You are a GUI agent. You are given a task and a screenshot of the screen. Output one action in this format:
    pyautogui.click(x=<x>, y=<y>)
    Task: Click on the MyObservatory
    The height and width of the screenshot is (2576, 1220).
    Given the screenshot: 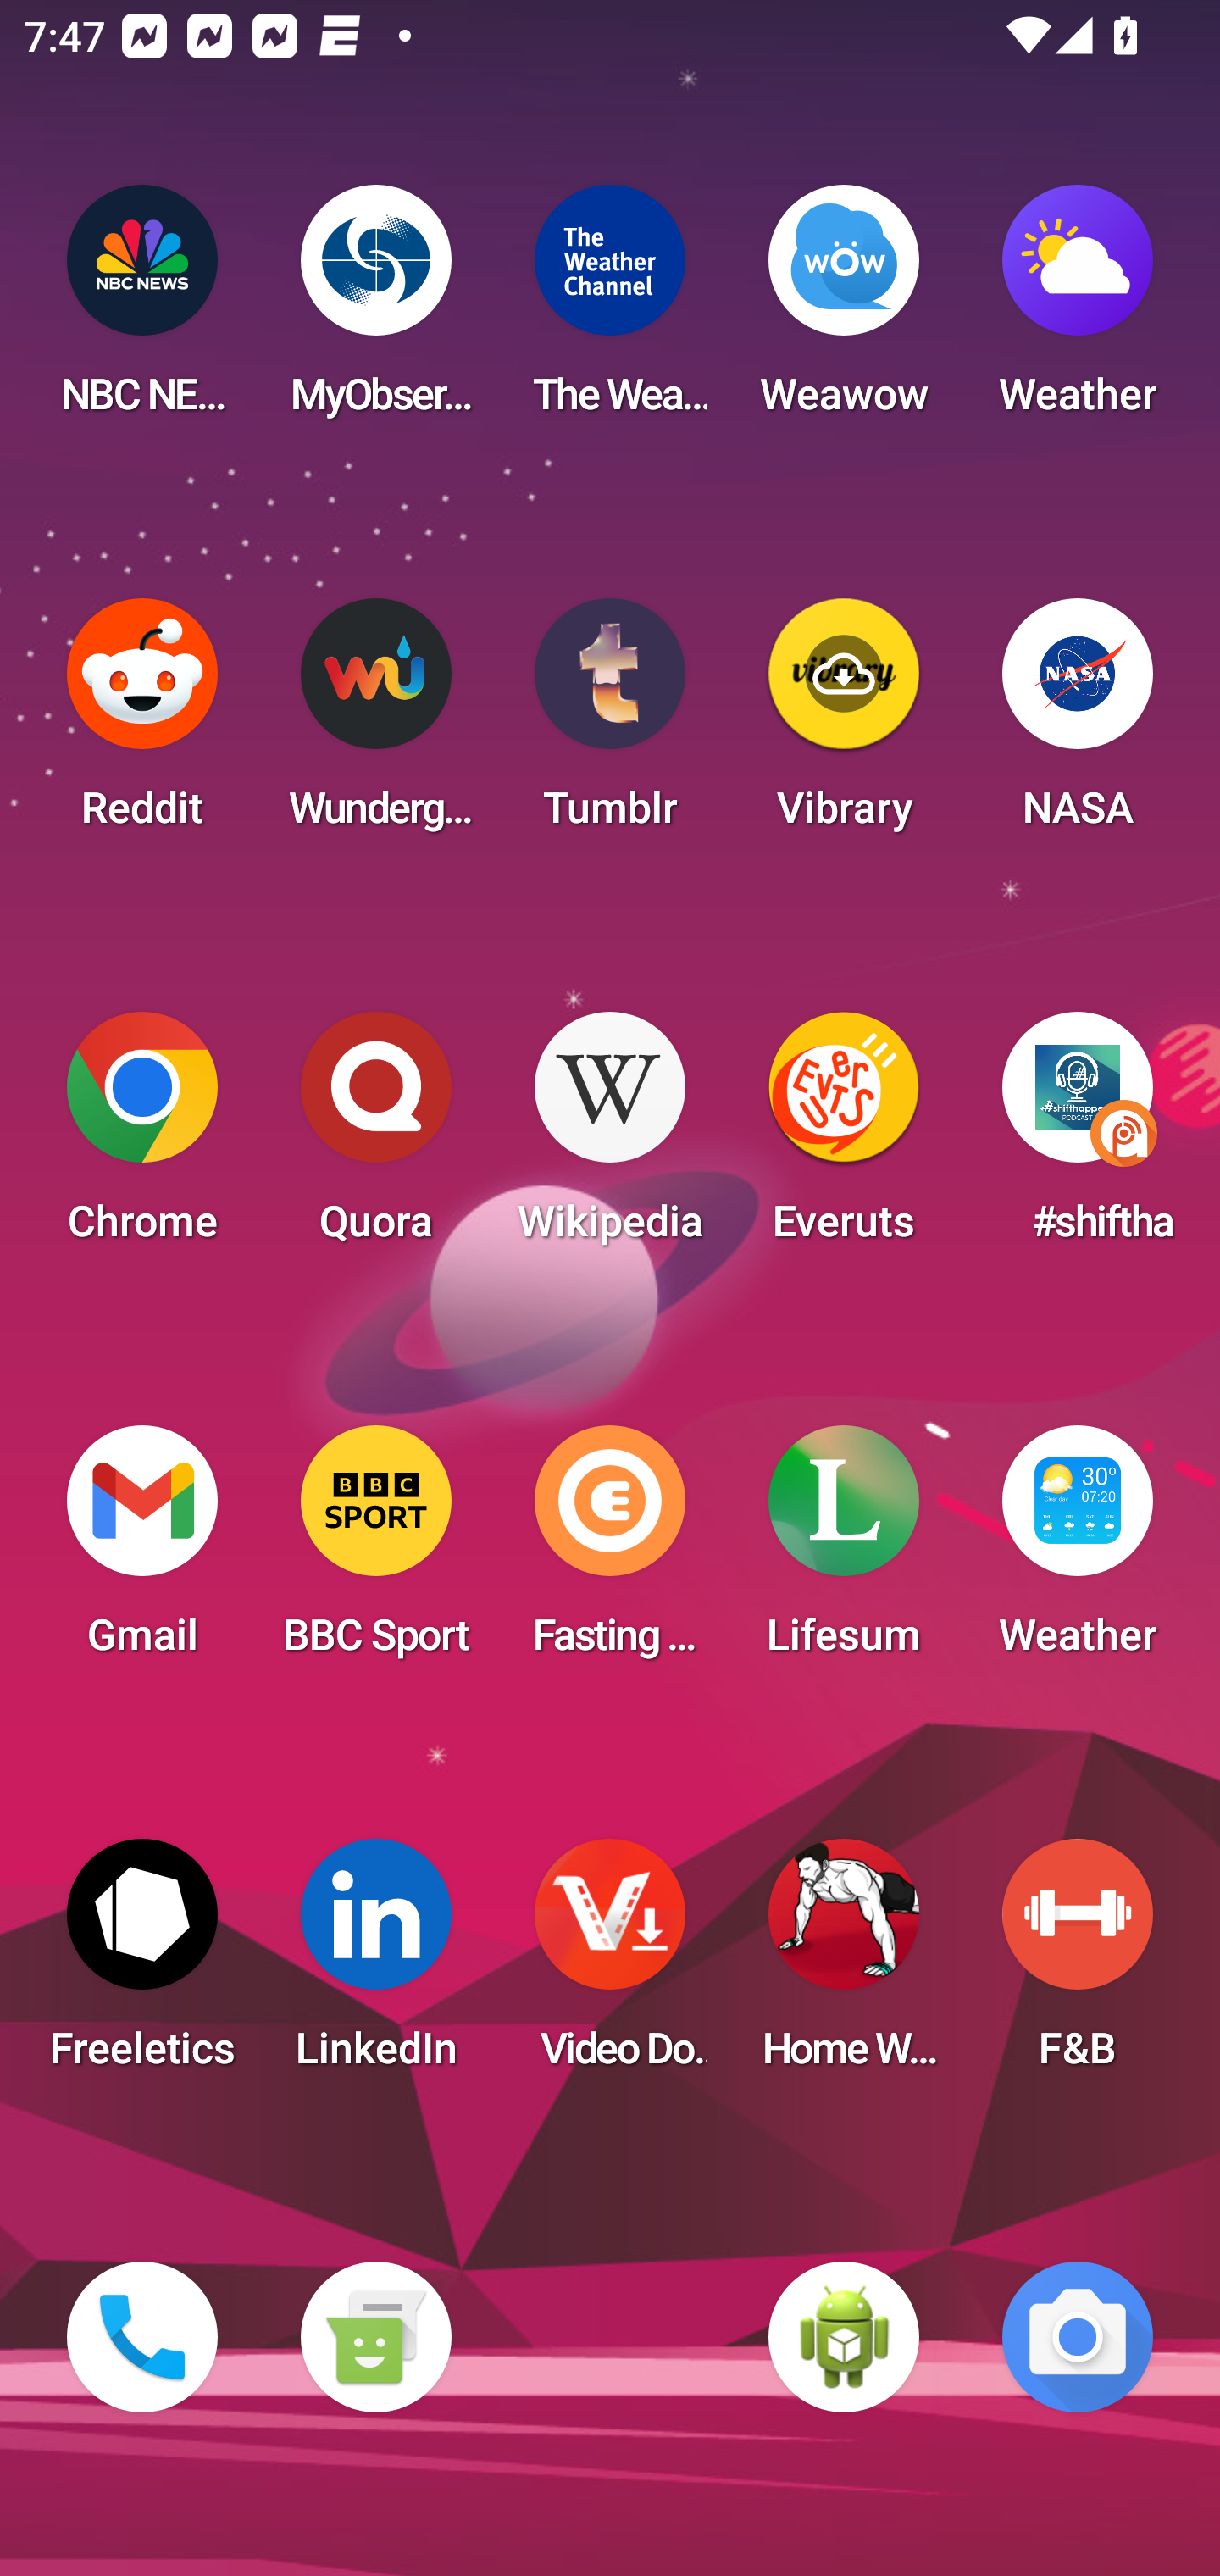 What is the action you would take?
    pyautogui.click(x=375, y=310)
    